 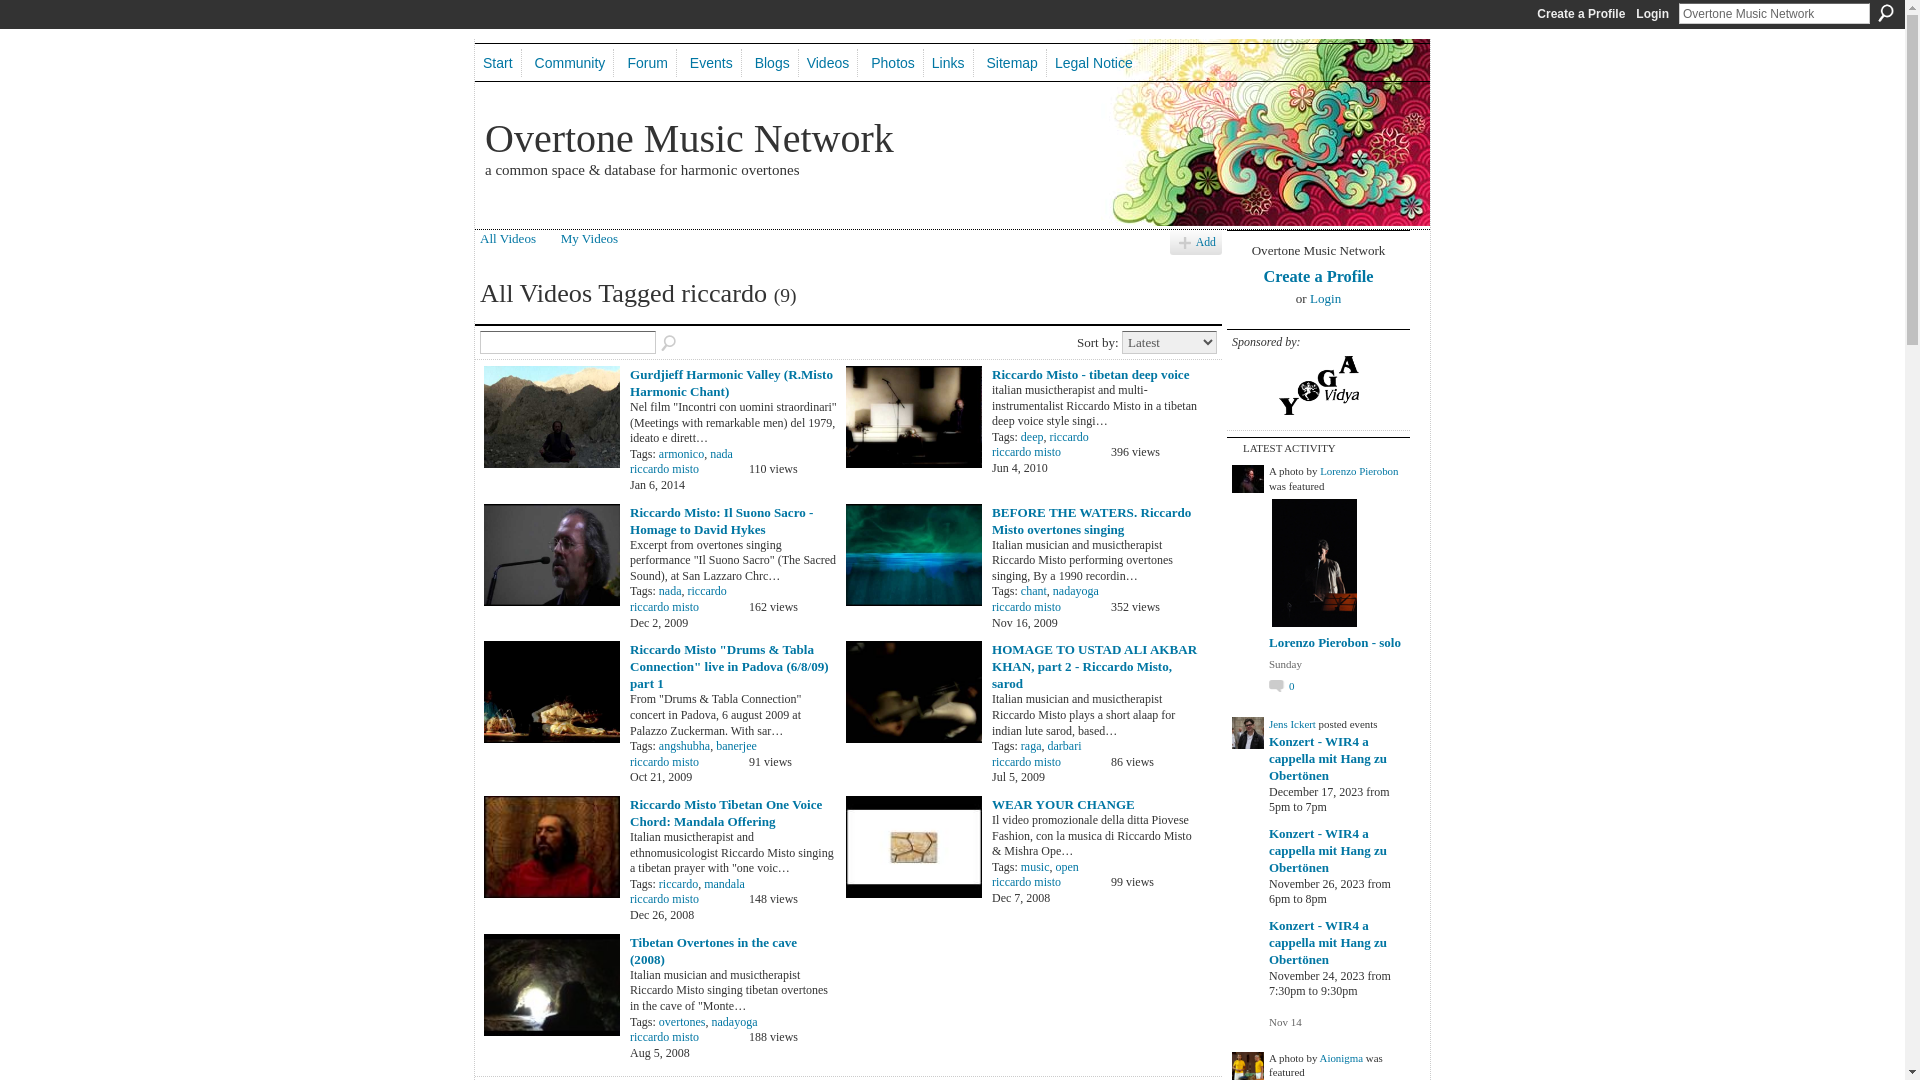 I want to click on Sitemap, so click(x=1013, y=63).